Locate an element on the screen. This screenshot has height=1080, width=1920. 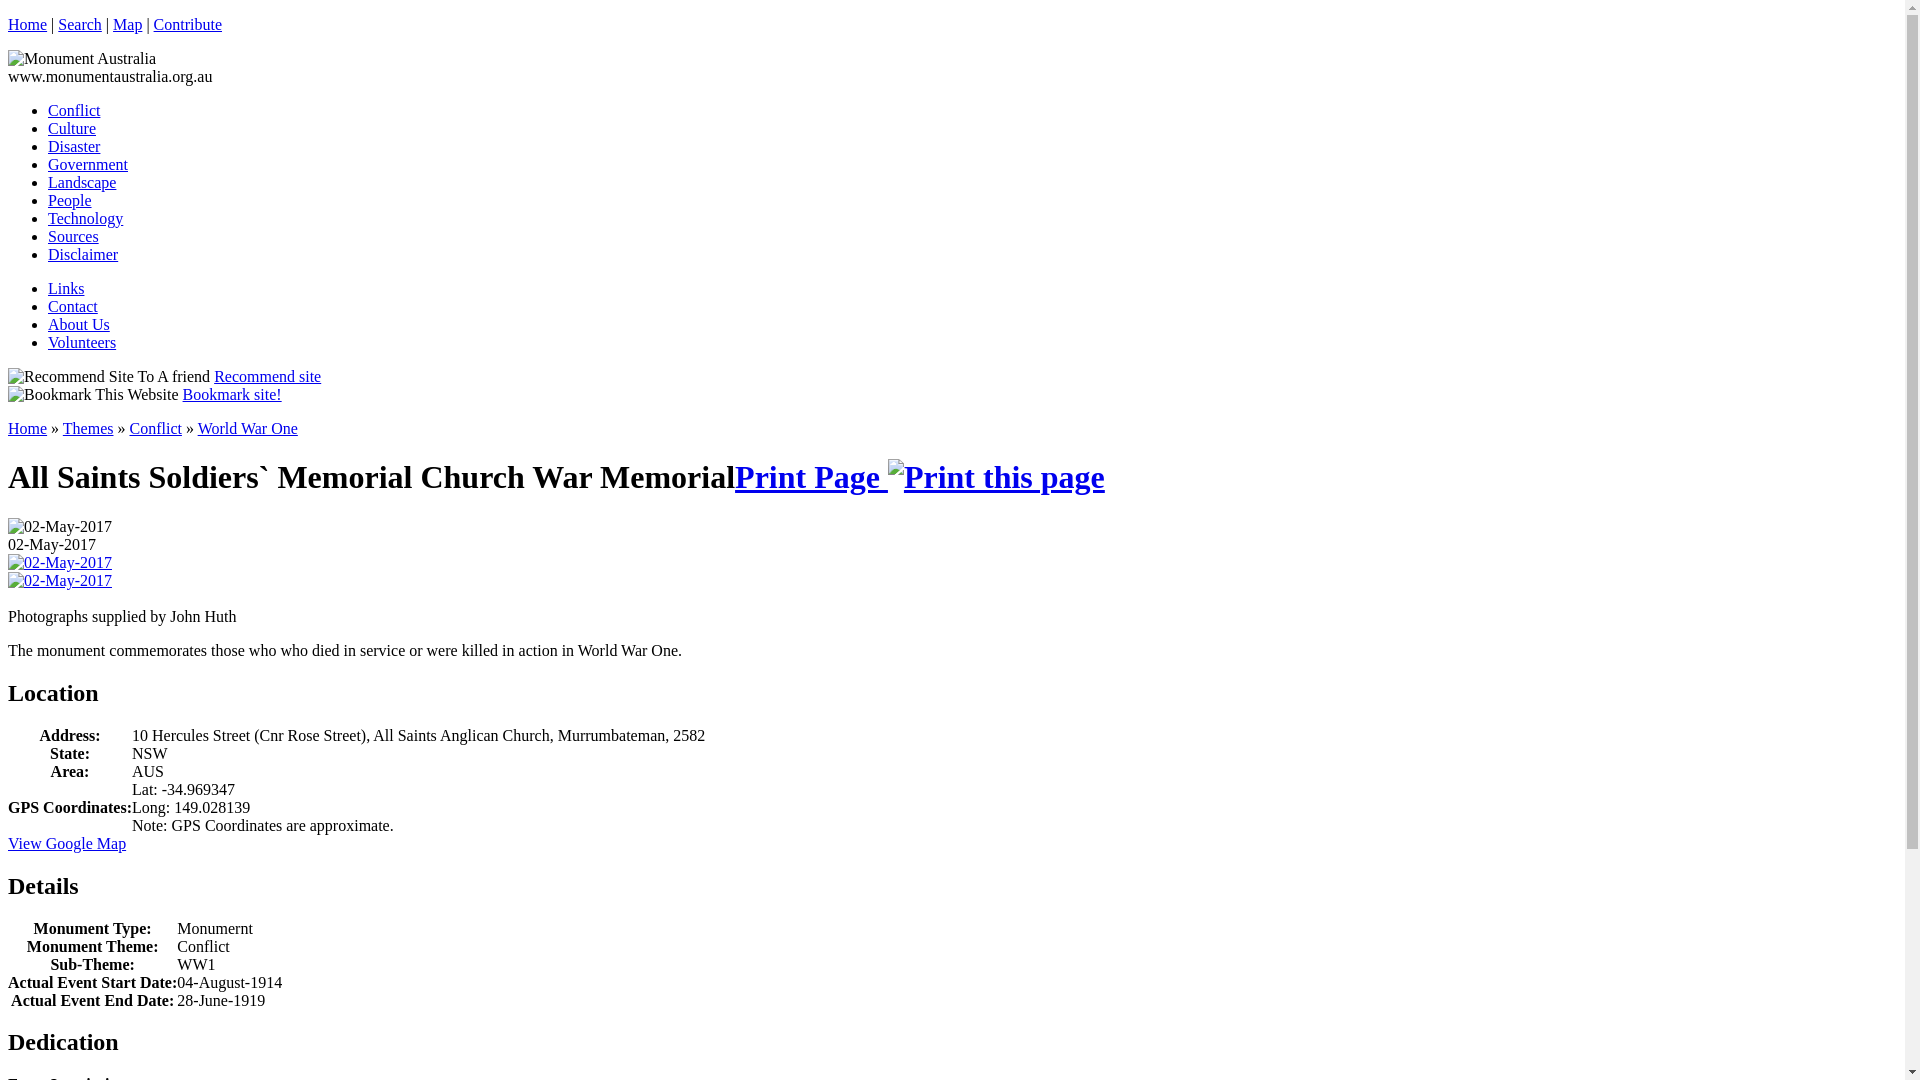
World War One is located at coordinates (248, 428).